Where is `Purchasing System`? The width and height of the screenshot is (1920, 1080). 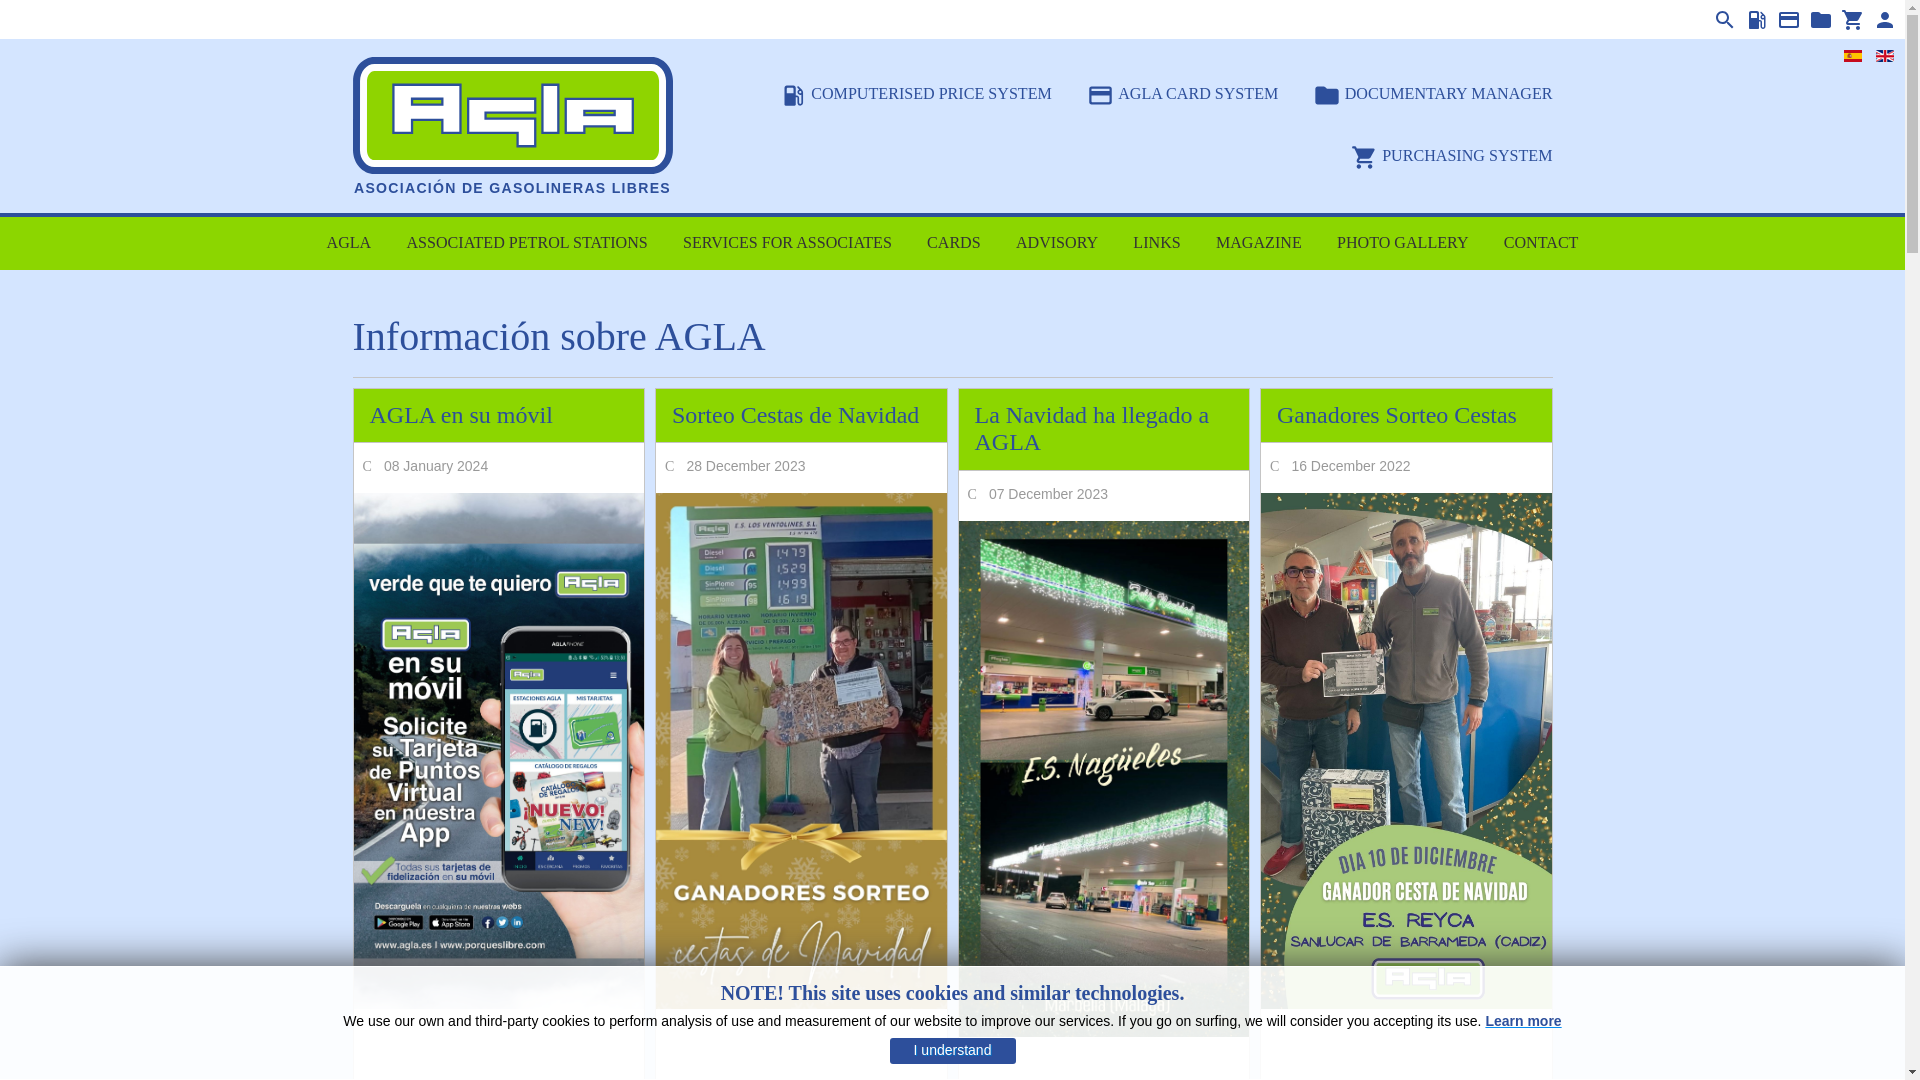
Purchasing System is located at coordinates (1451, 156).